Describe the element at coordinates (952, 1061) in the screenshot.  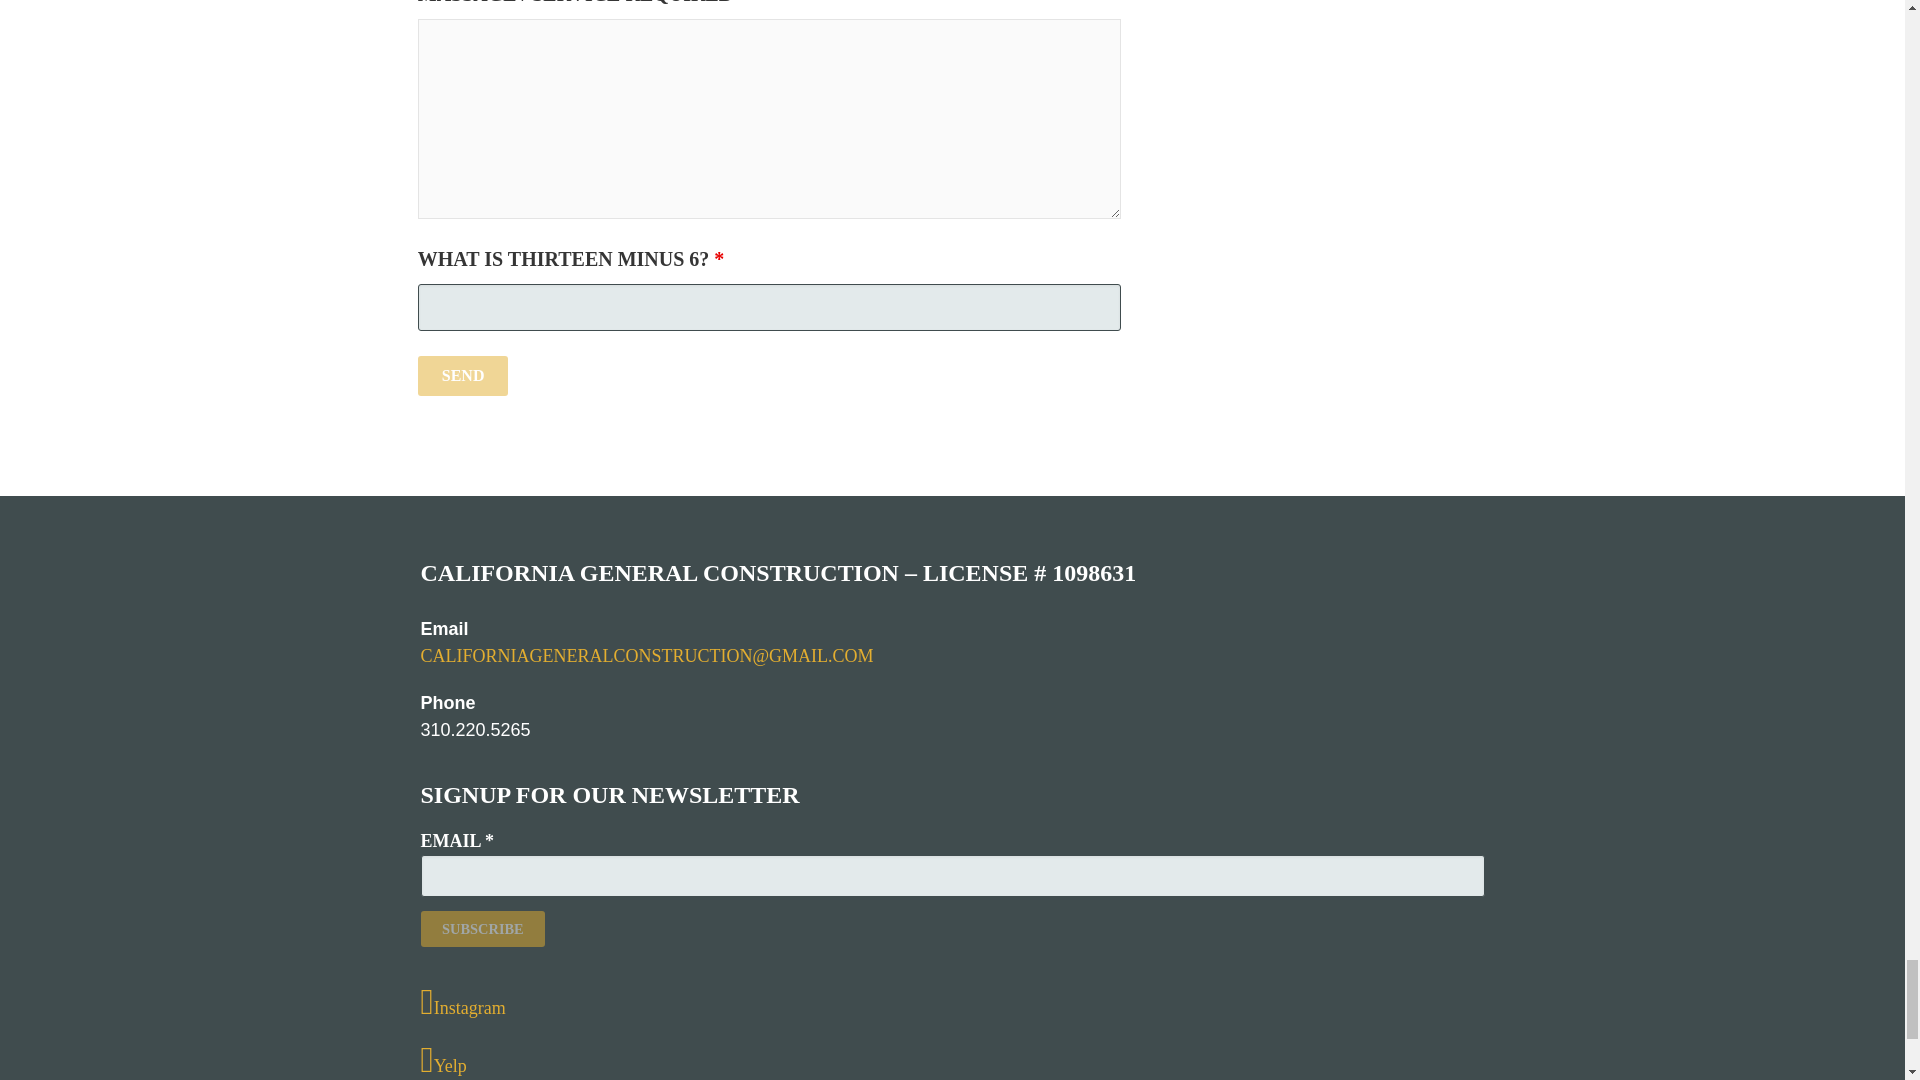
I see `Yelp` at that location.